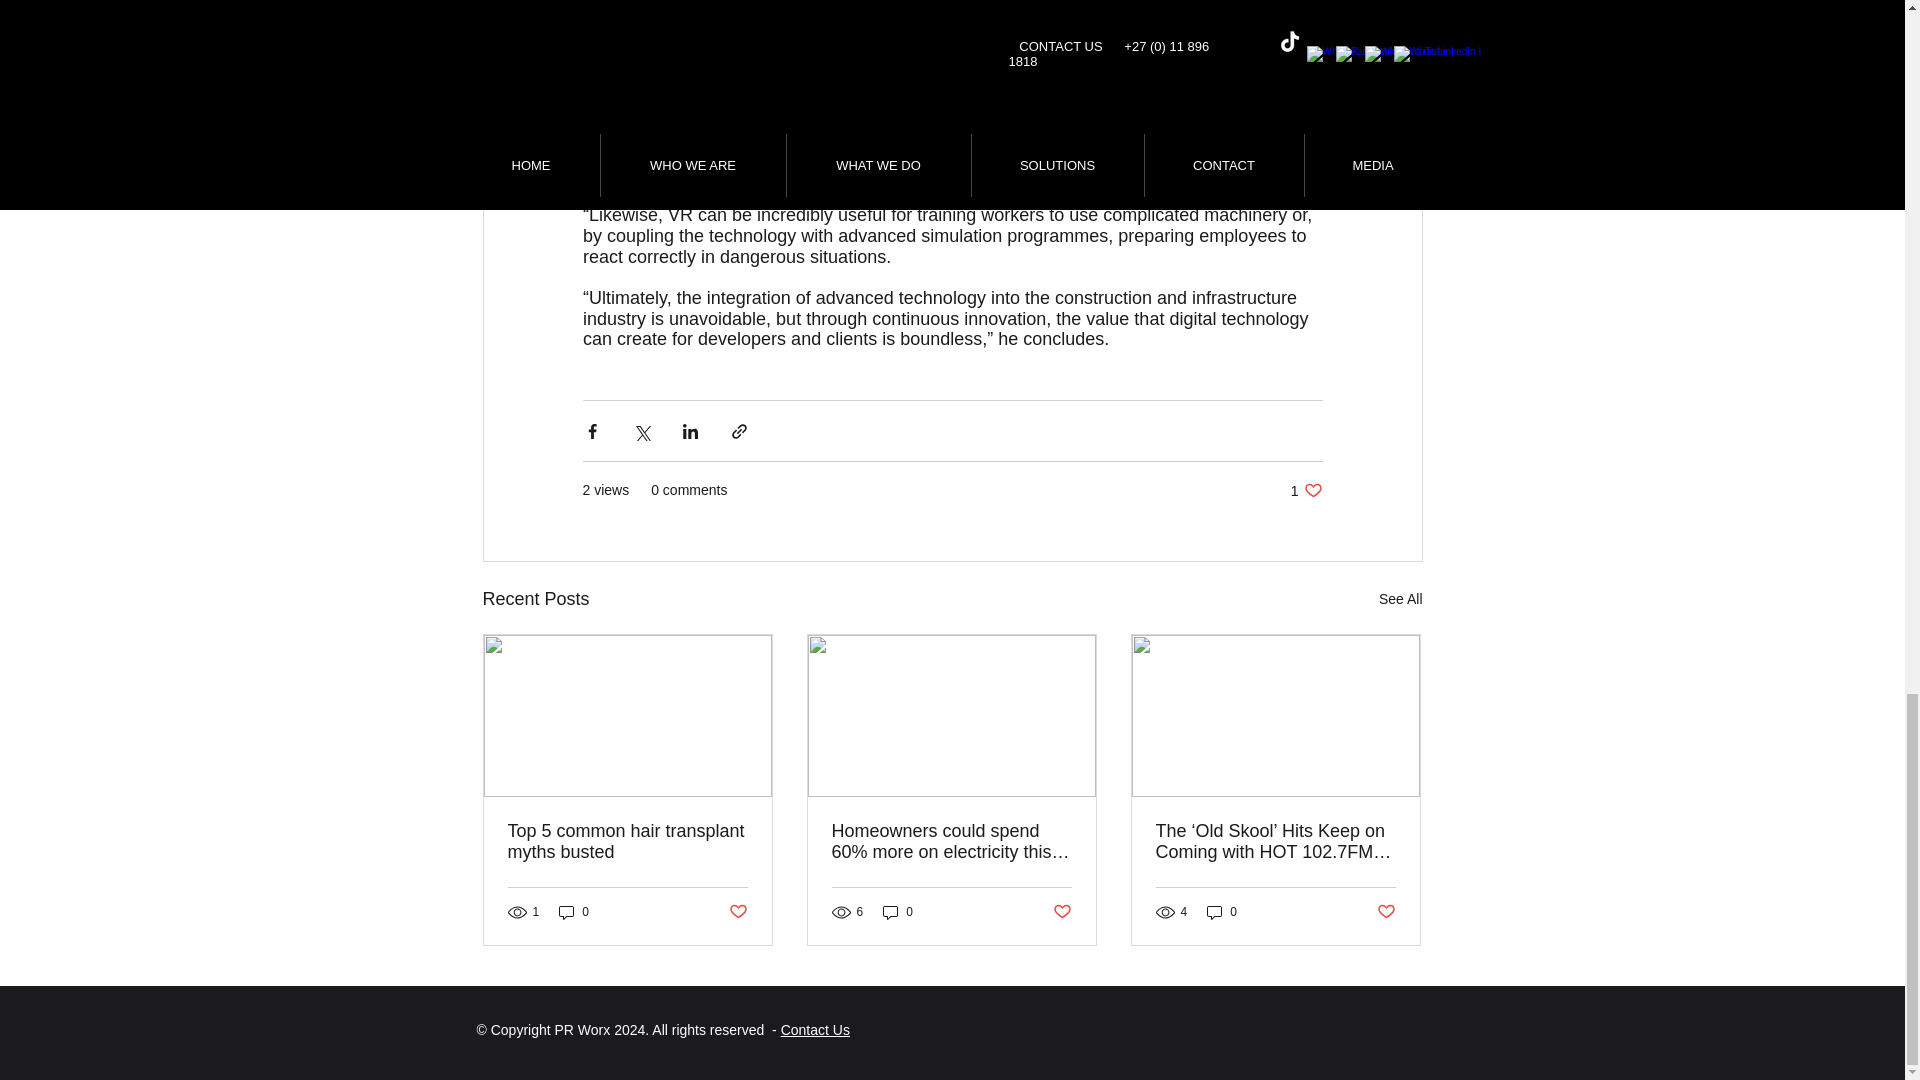  Describe the element at coordinates (736, 912) in the screenshot. I see `Post not marked as liked` at that location.